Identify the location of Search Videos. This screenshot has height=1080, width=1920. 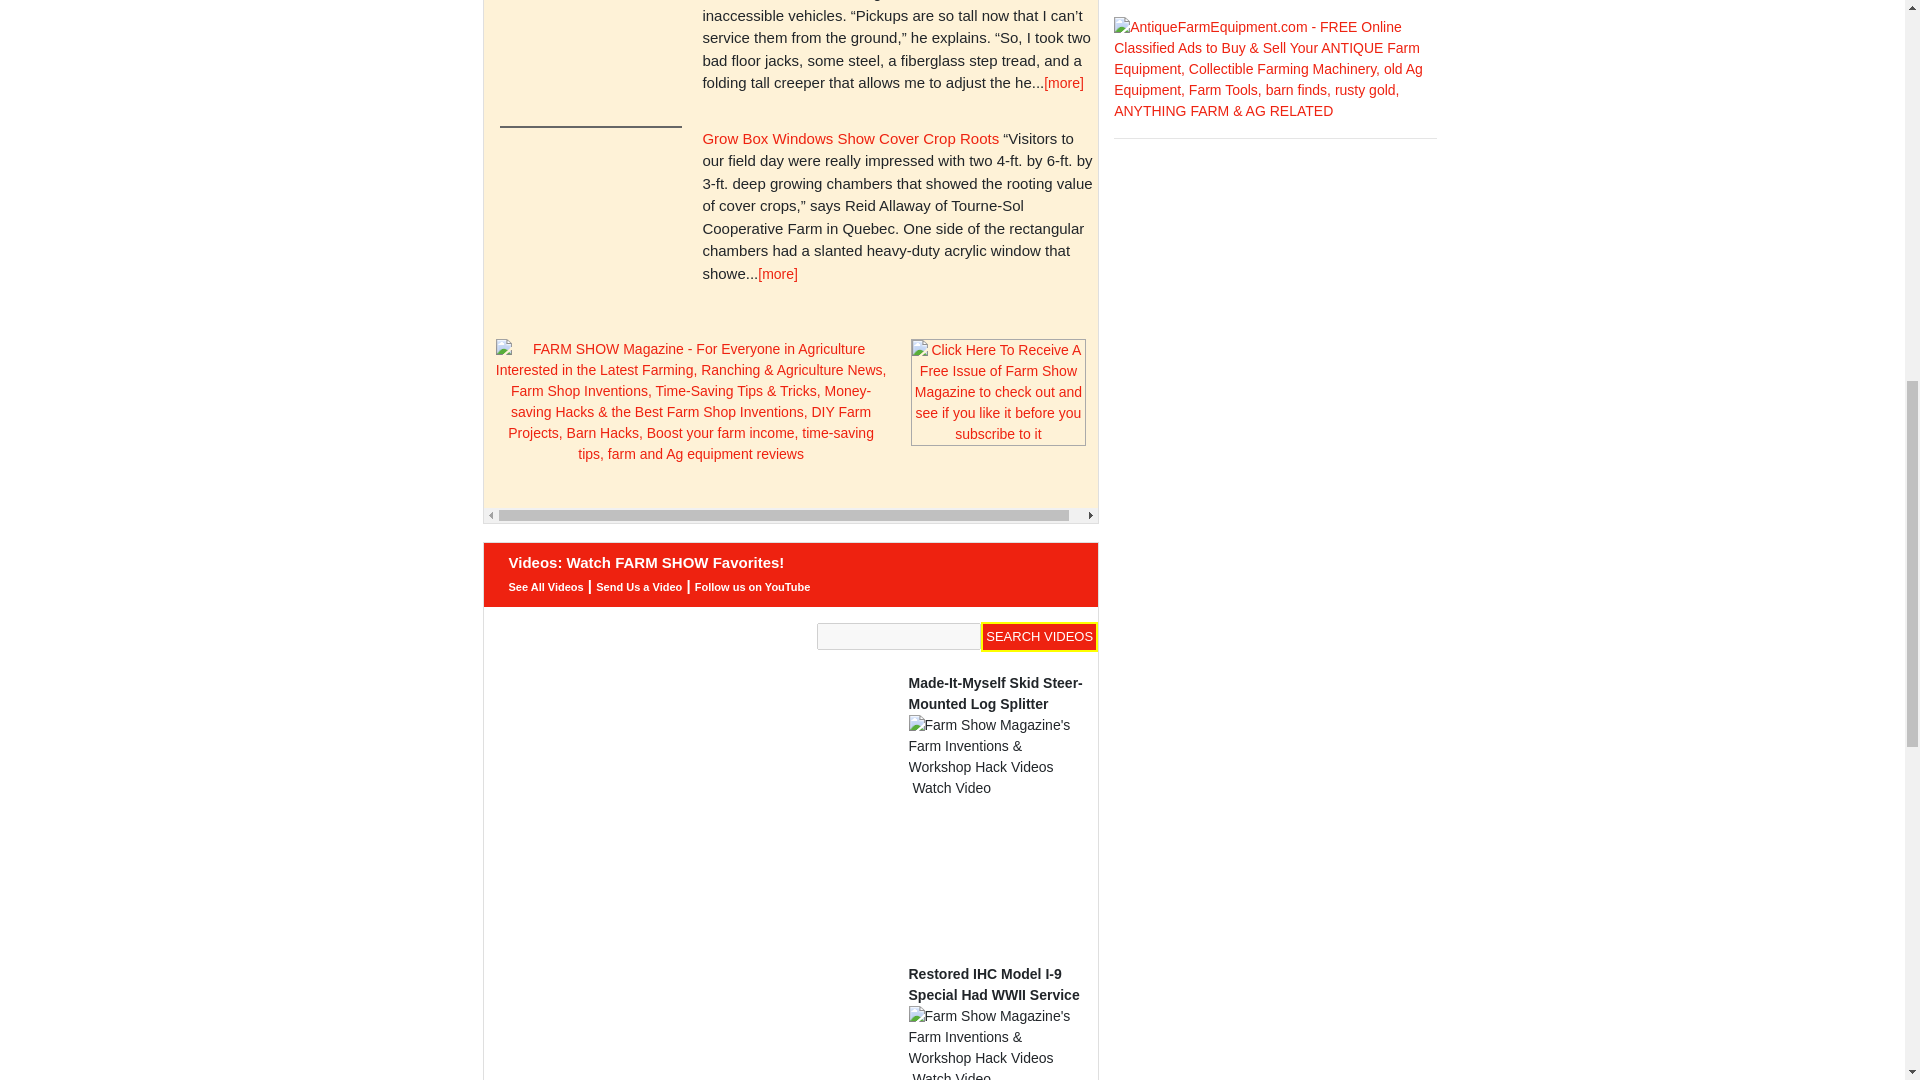
(1040, 637).